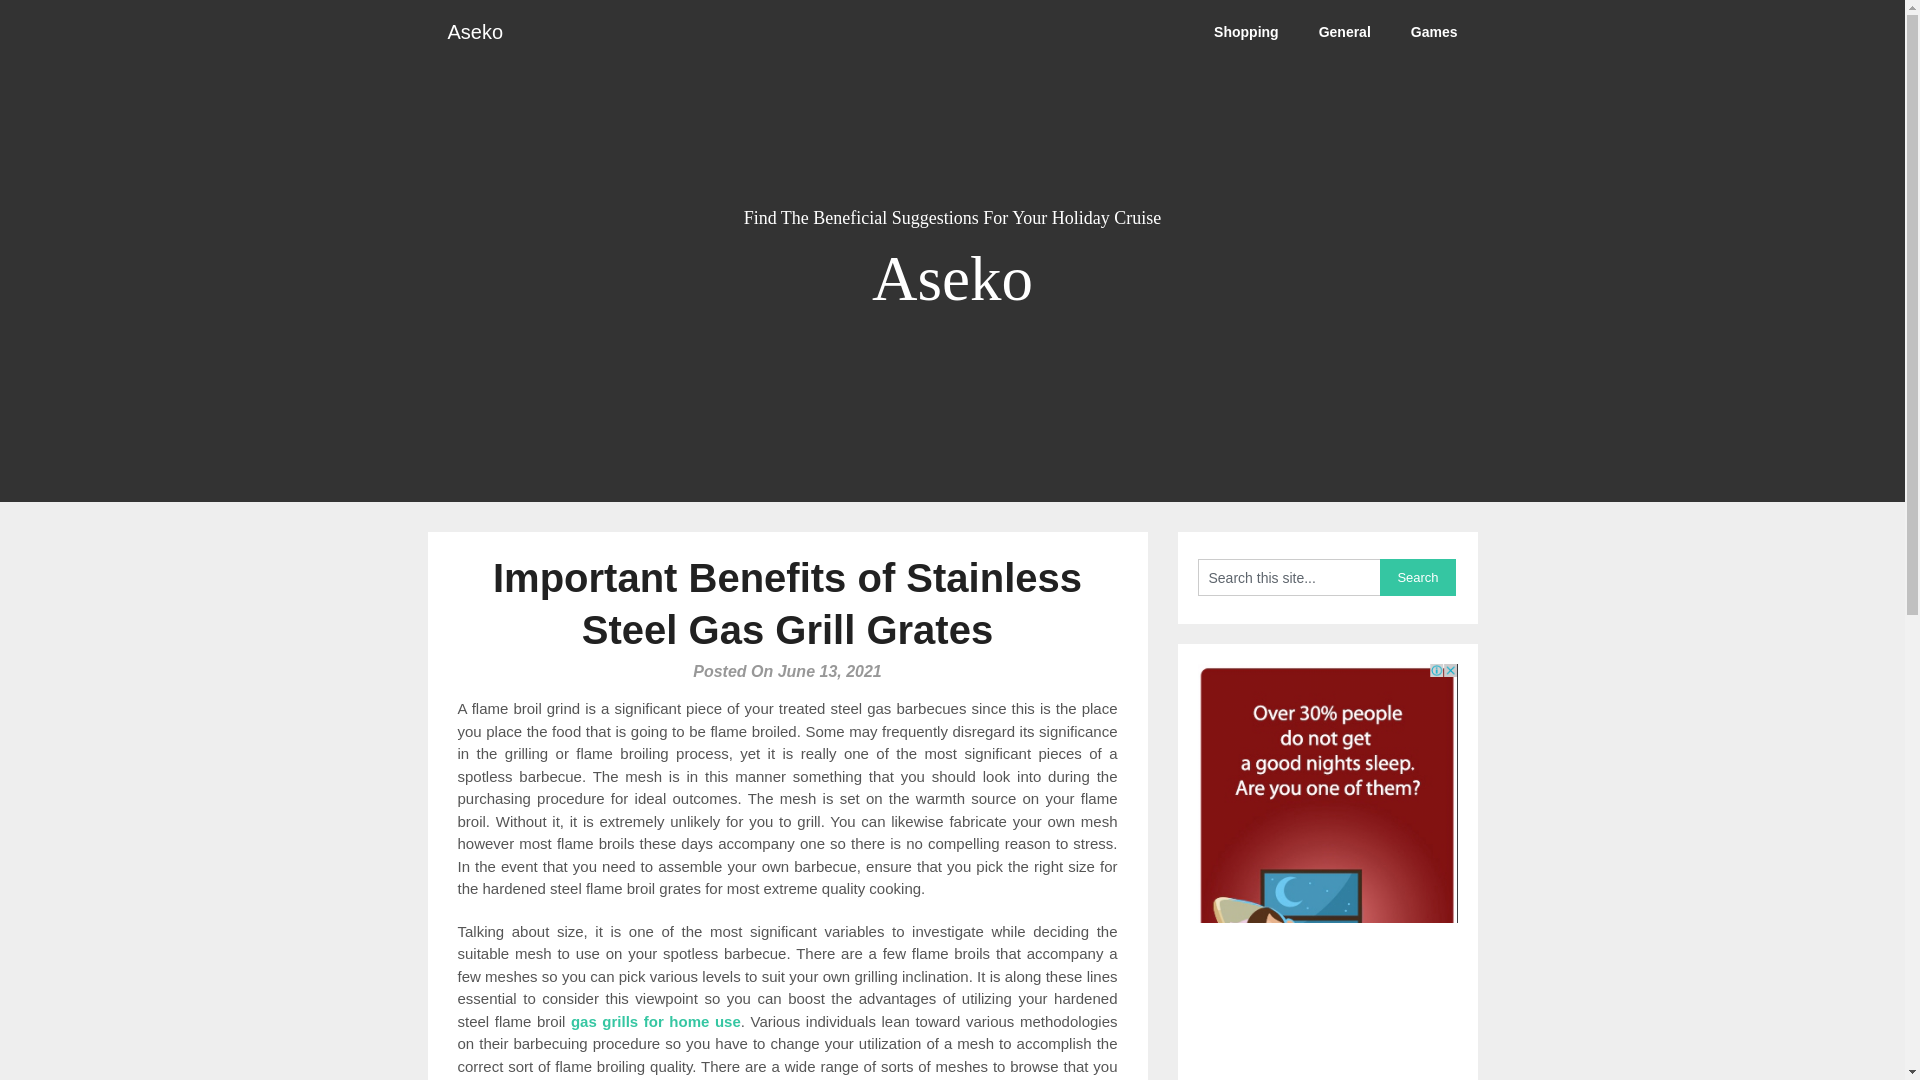 This screenshot has height=1080, width=1920. Describe the element at coordinates (1418, 578) in the screenshot. I see `Search` at that location.